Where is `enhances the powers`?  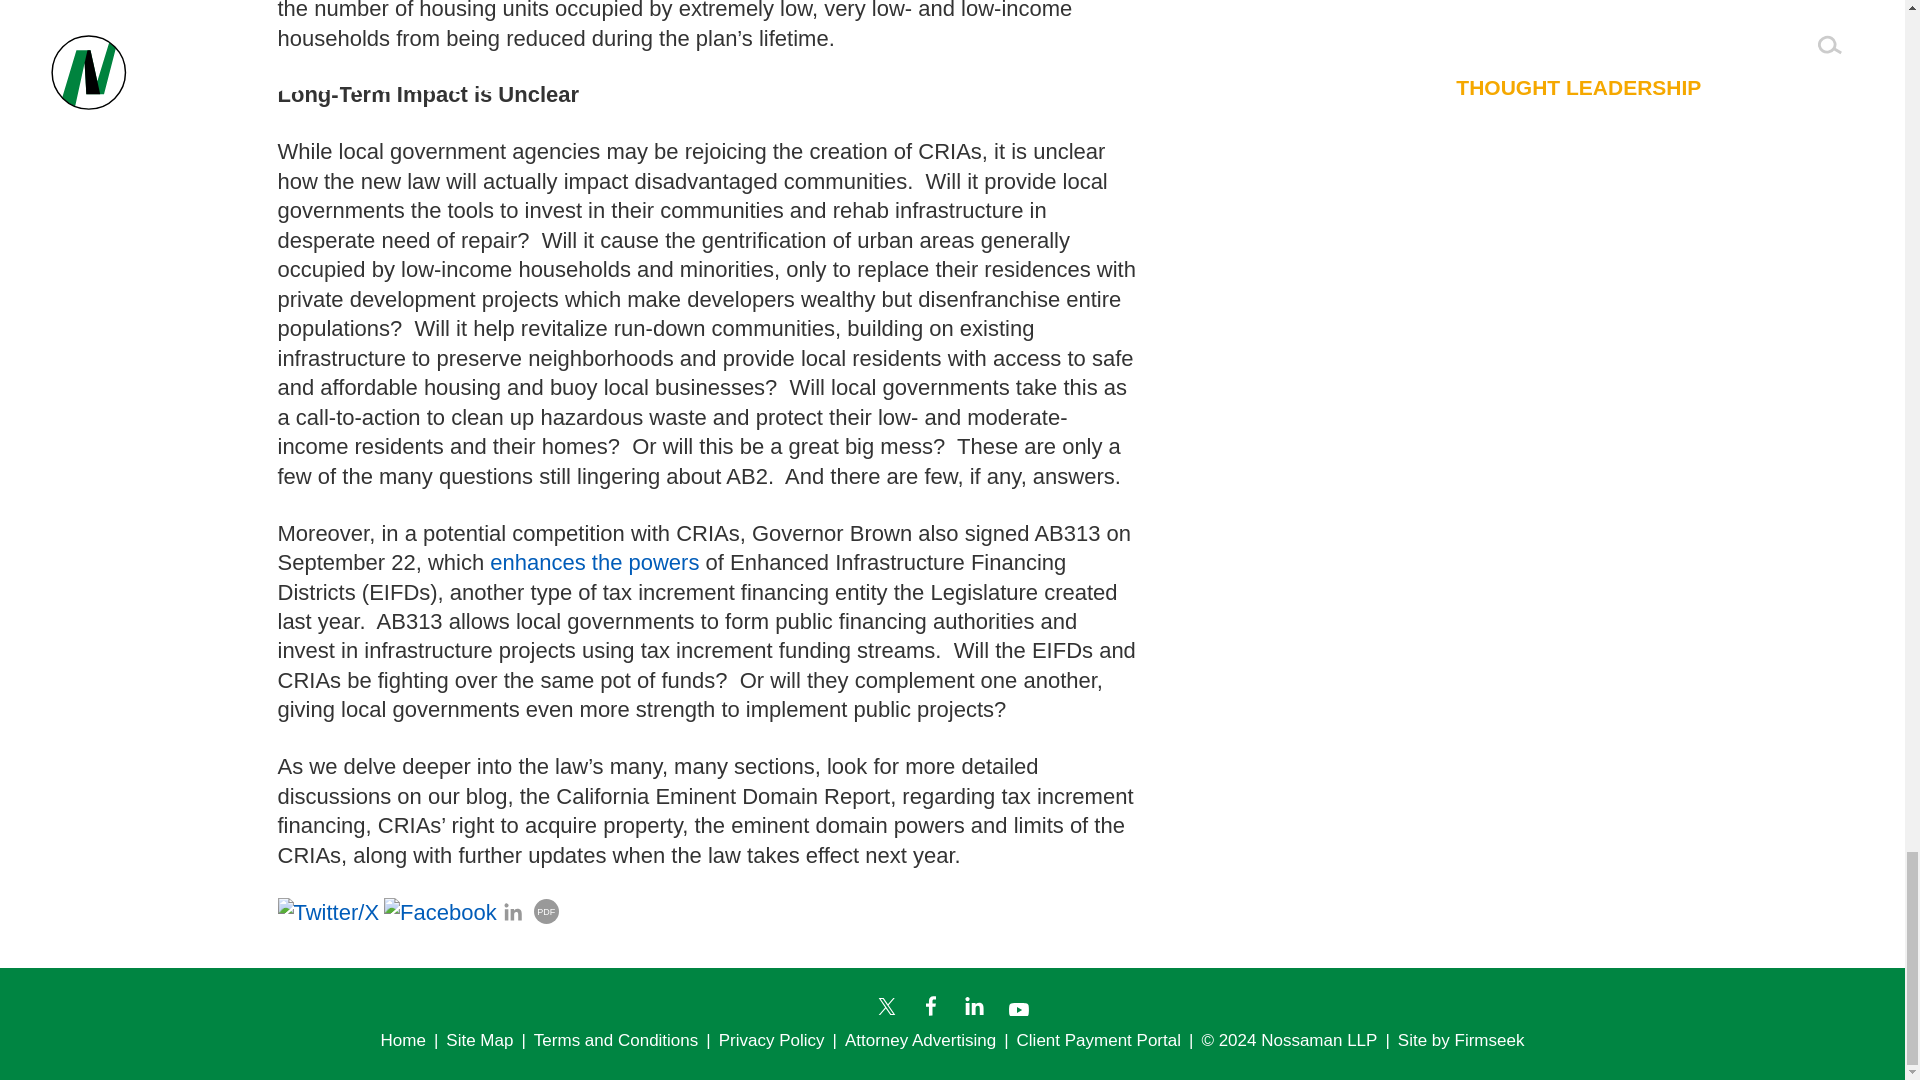
enhances the powers is located at coordinates (596, 562).